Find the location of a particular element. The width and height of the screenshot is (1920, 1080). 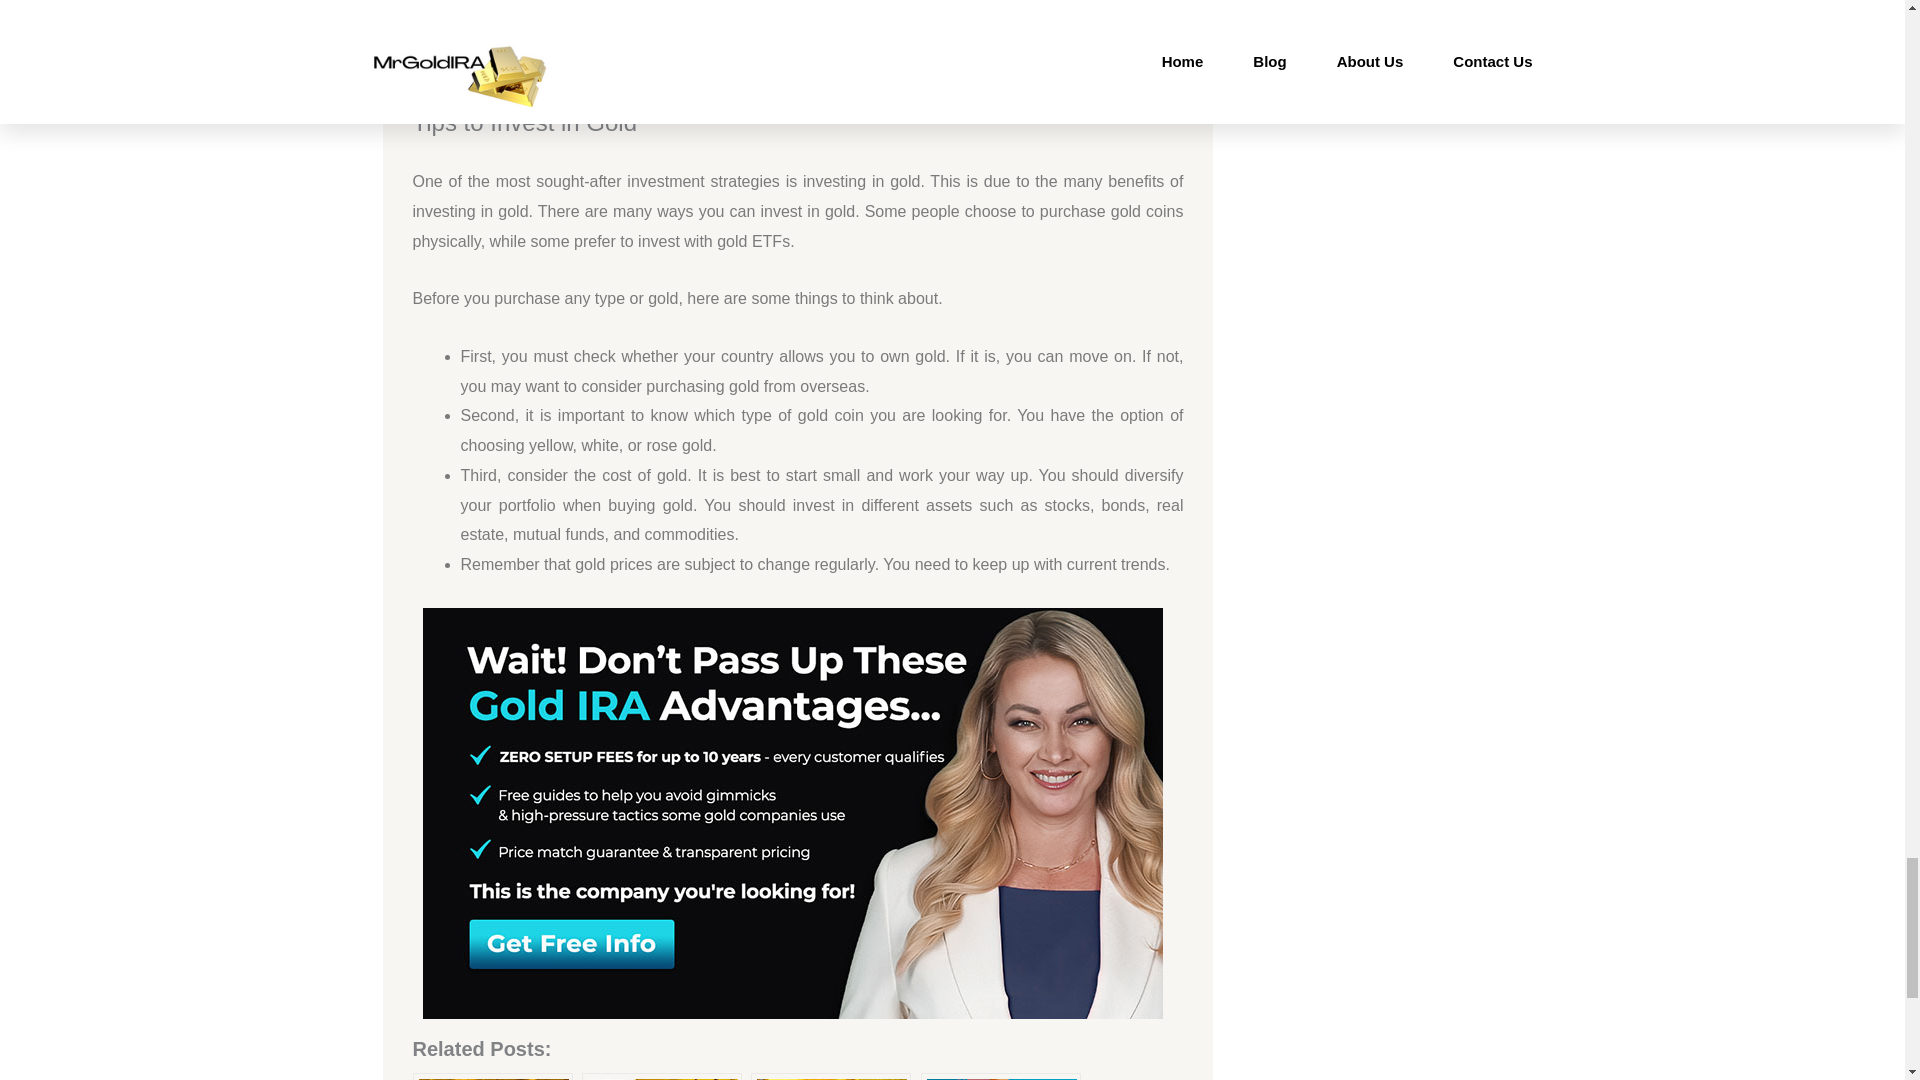

How to Evaluate Gold IRA Fees is located at coordinates (661, 1076).